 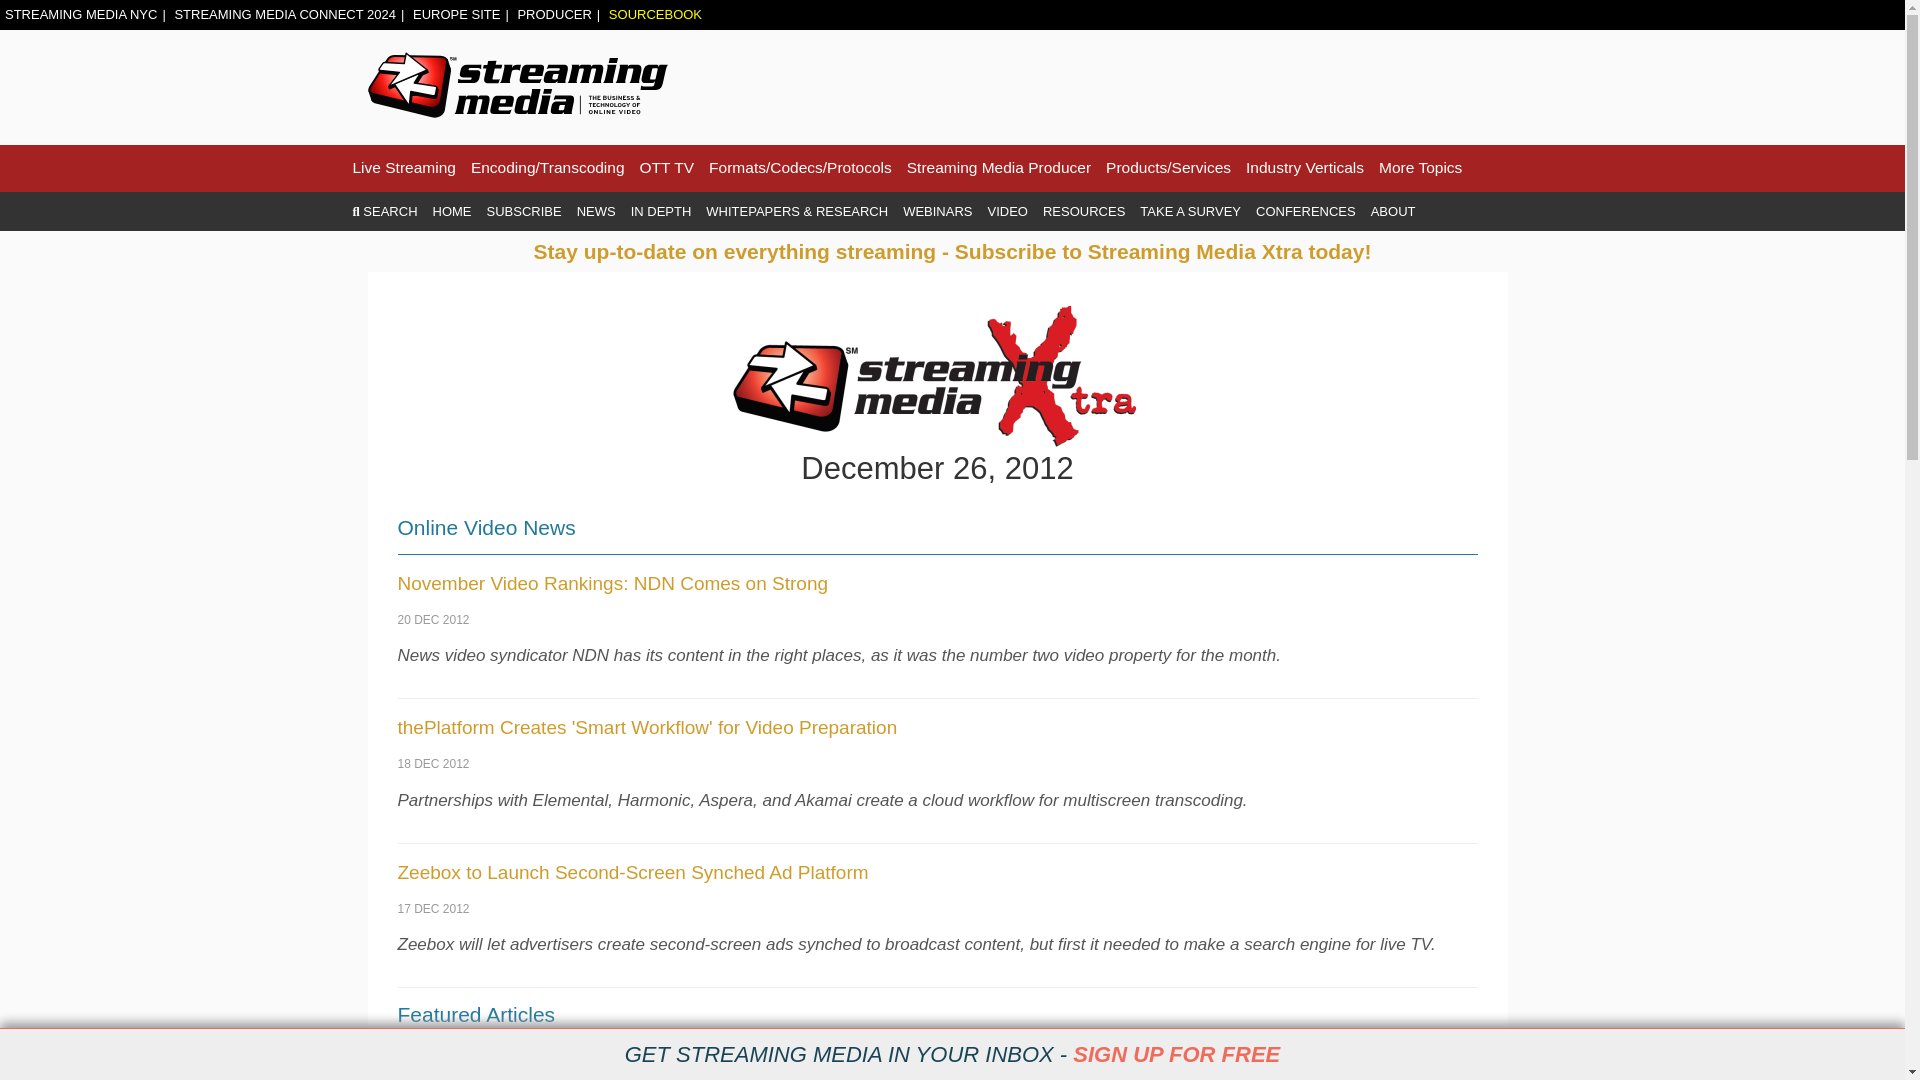 What do you see at coordinates (596, 212) in the screenshot?
I see `NEWS` at bounding box center [596, 212].